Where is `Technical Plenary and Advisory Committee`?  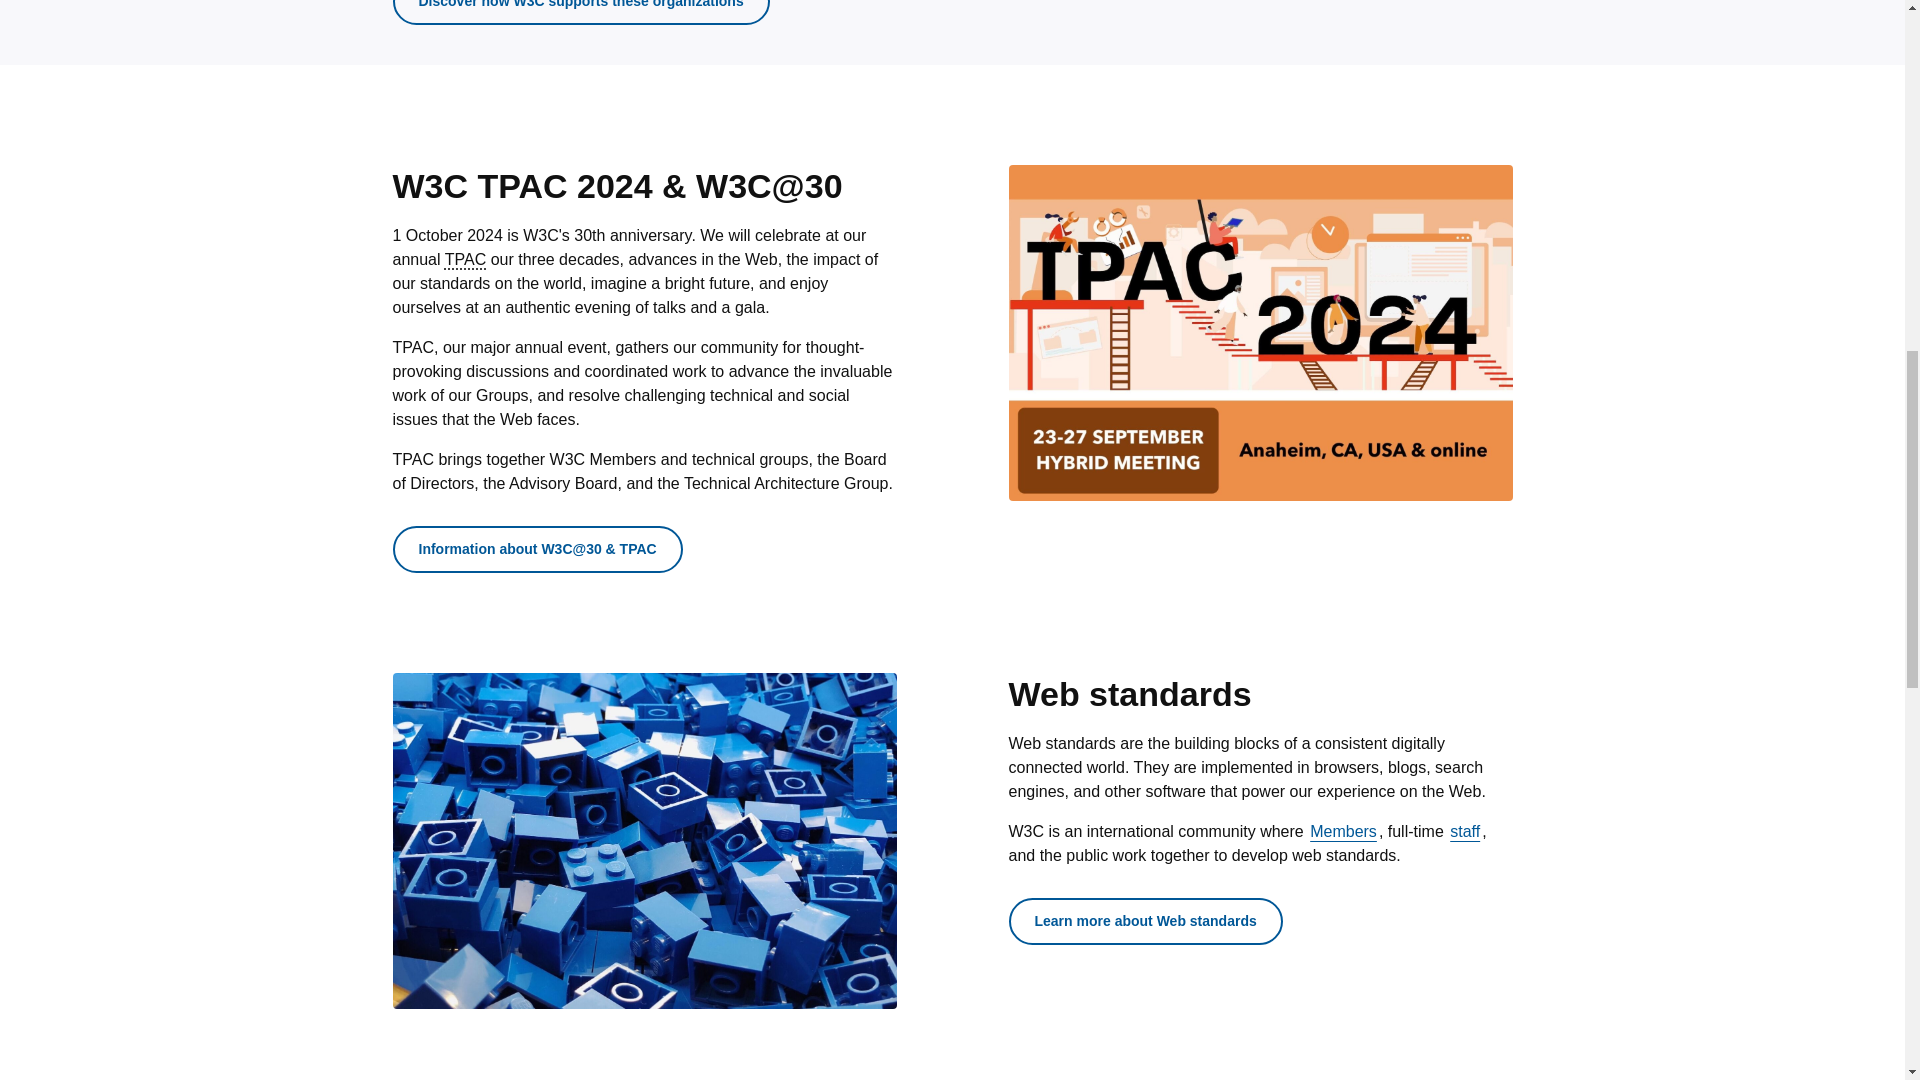
Technical Plenary and Advisory Committee is located at coordinates (465, 258).